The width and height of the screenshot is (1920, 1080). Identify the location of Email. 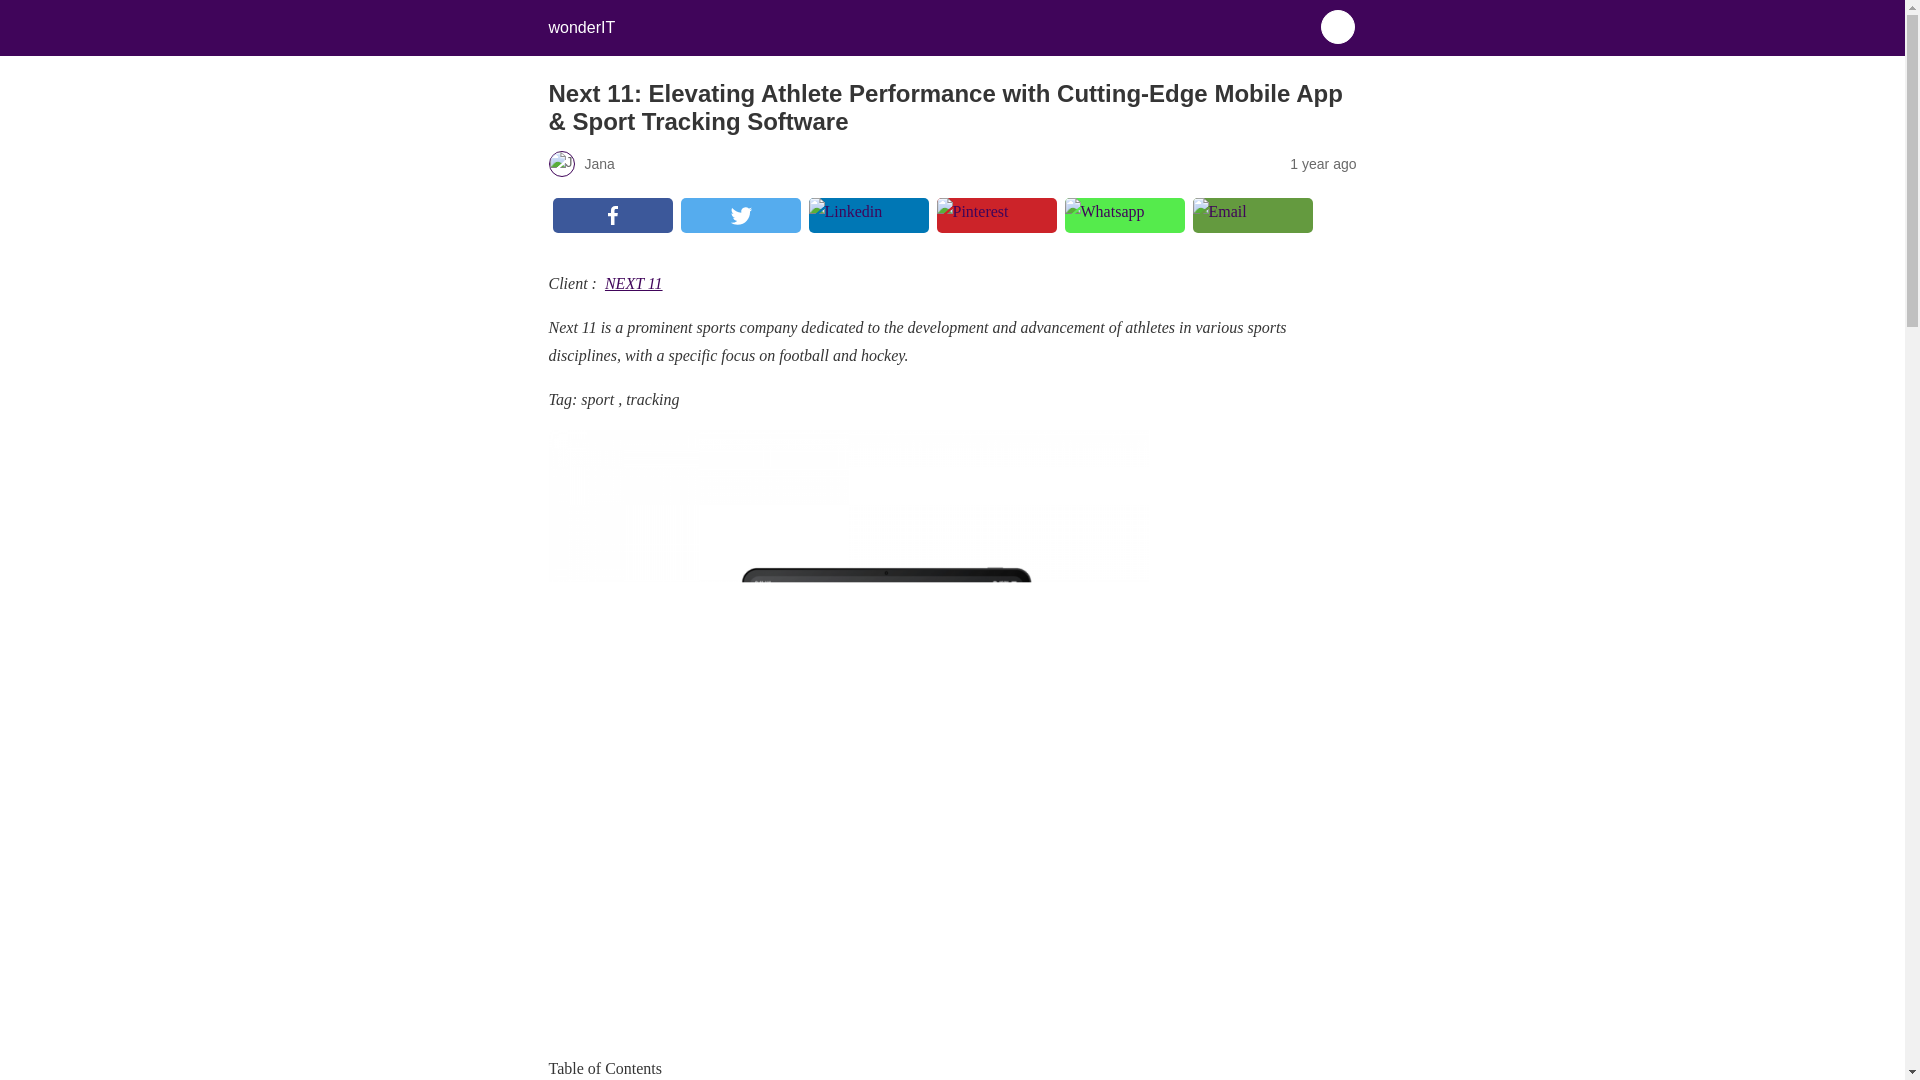
(1252, 228).